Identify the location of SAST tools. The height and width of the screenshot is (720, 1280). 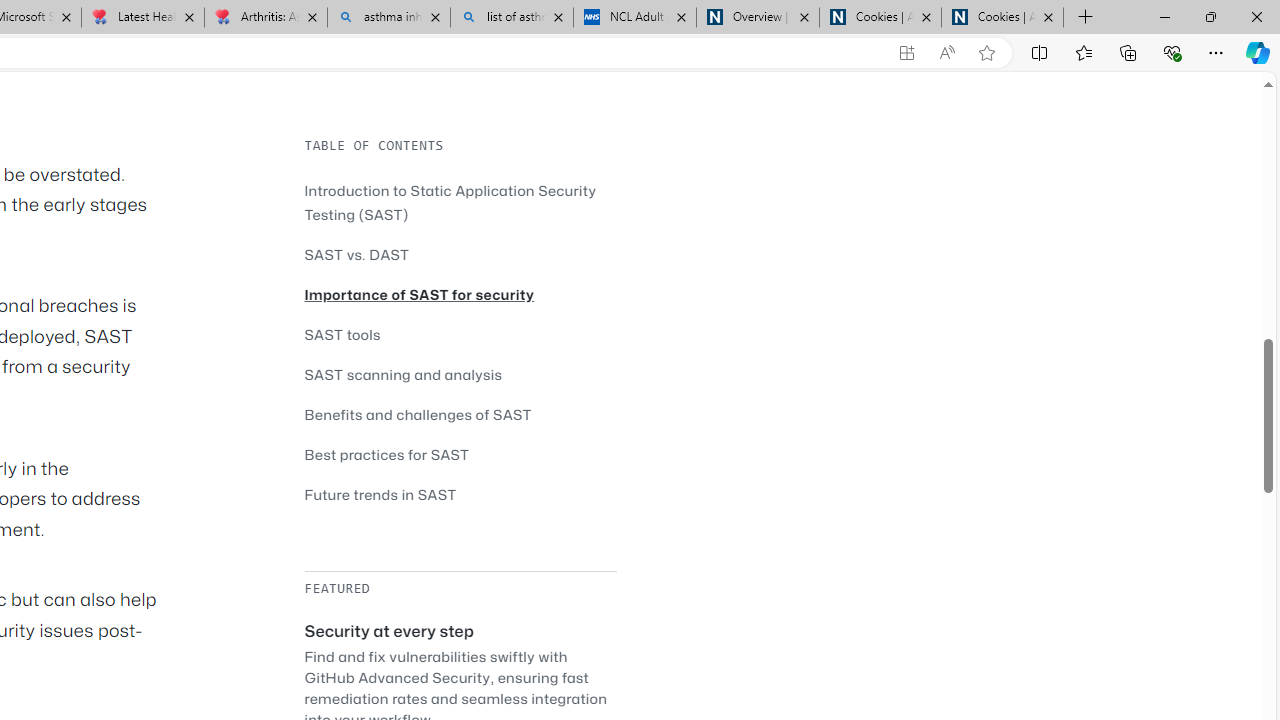
(342, 334).